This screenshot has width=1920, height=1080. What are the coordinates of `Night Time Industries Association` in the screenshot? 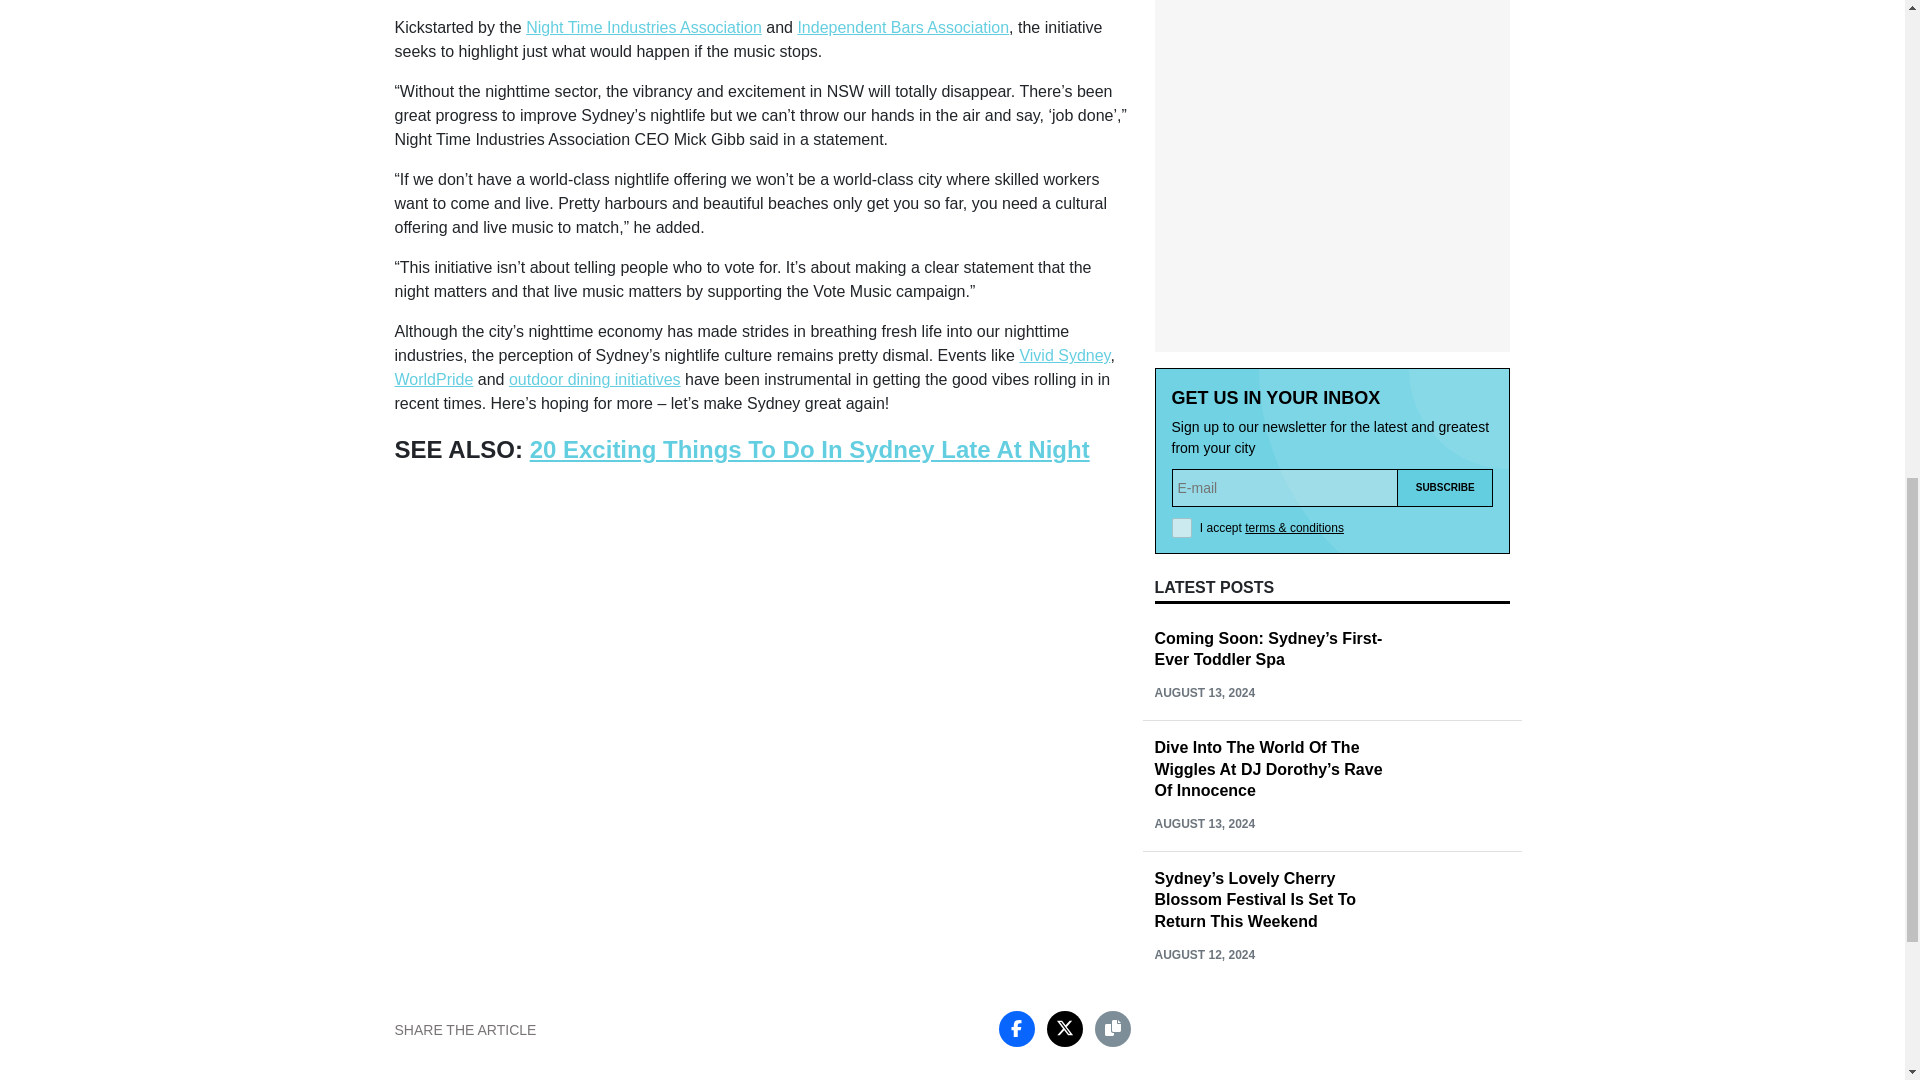 It's located at (644, 27).